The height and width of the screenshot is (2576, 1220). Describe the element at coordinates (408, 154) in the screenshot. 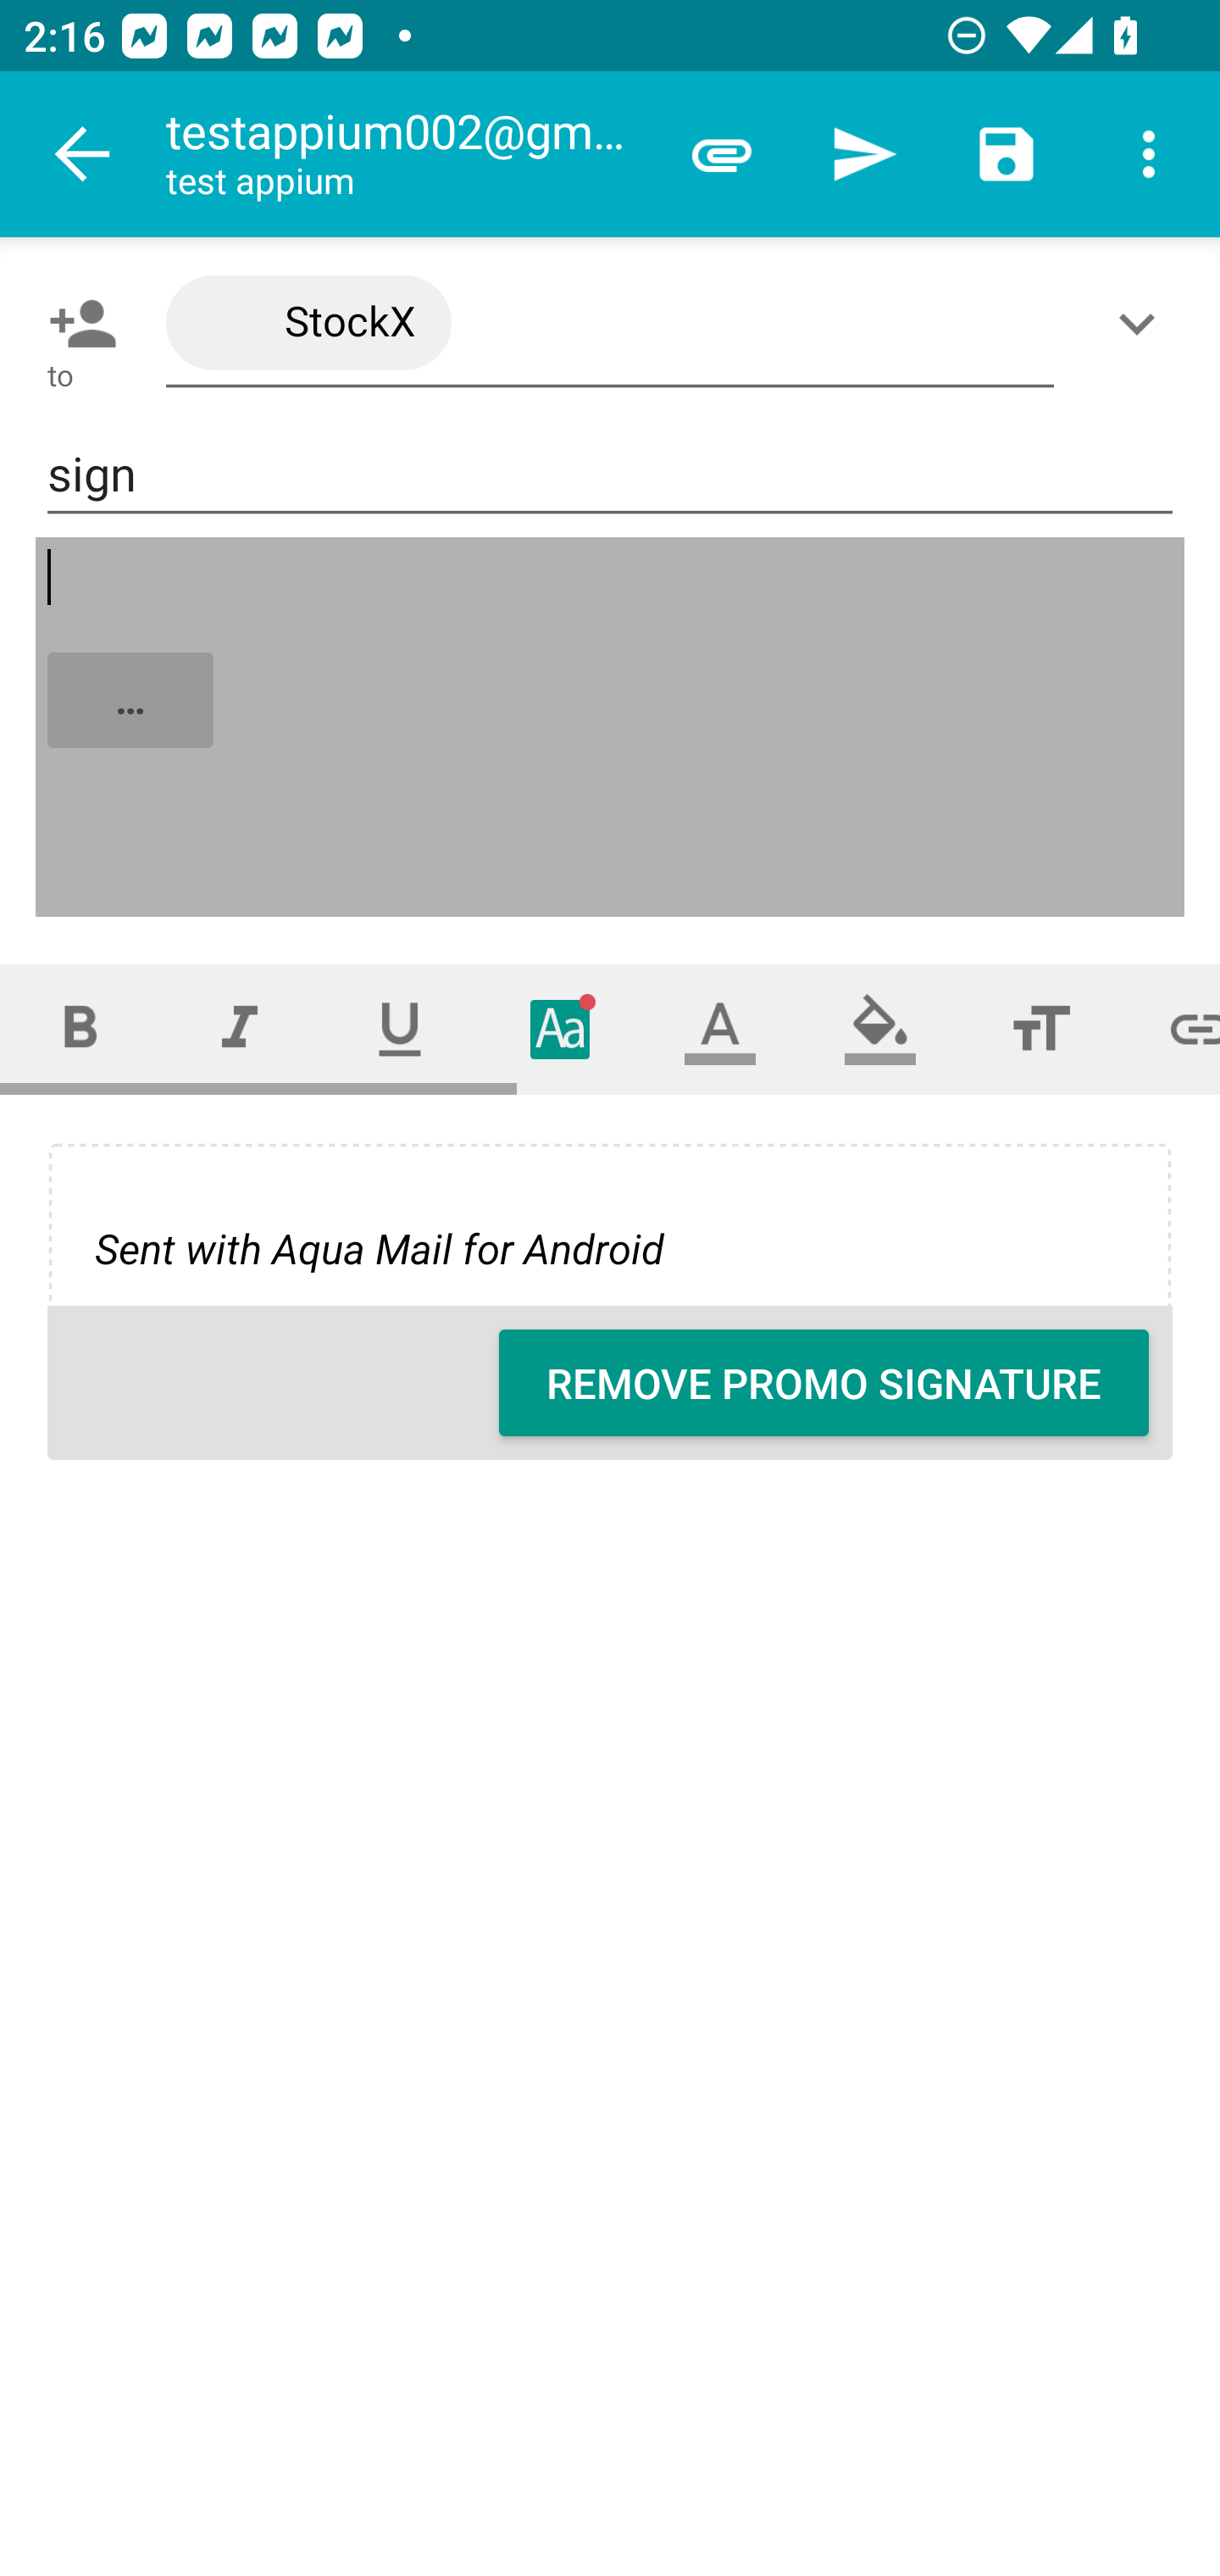

I see `testappium002@gmail.com test appium` at that location.